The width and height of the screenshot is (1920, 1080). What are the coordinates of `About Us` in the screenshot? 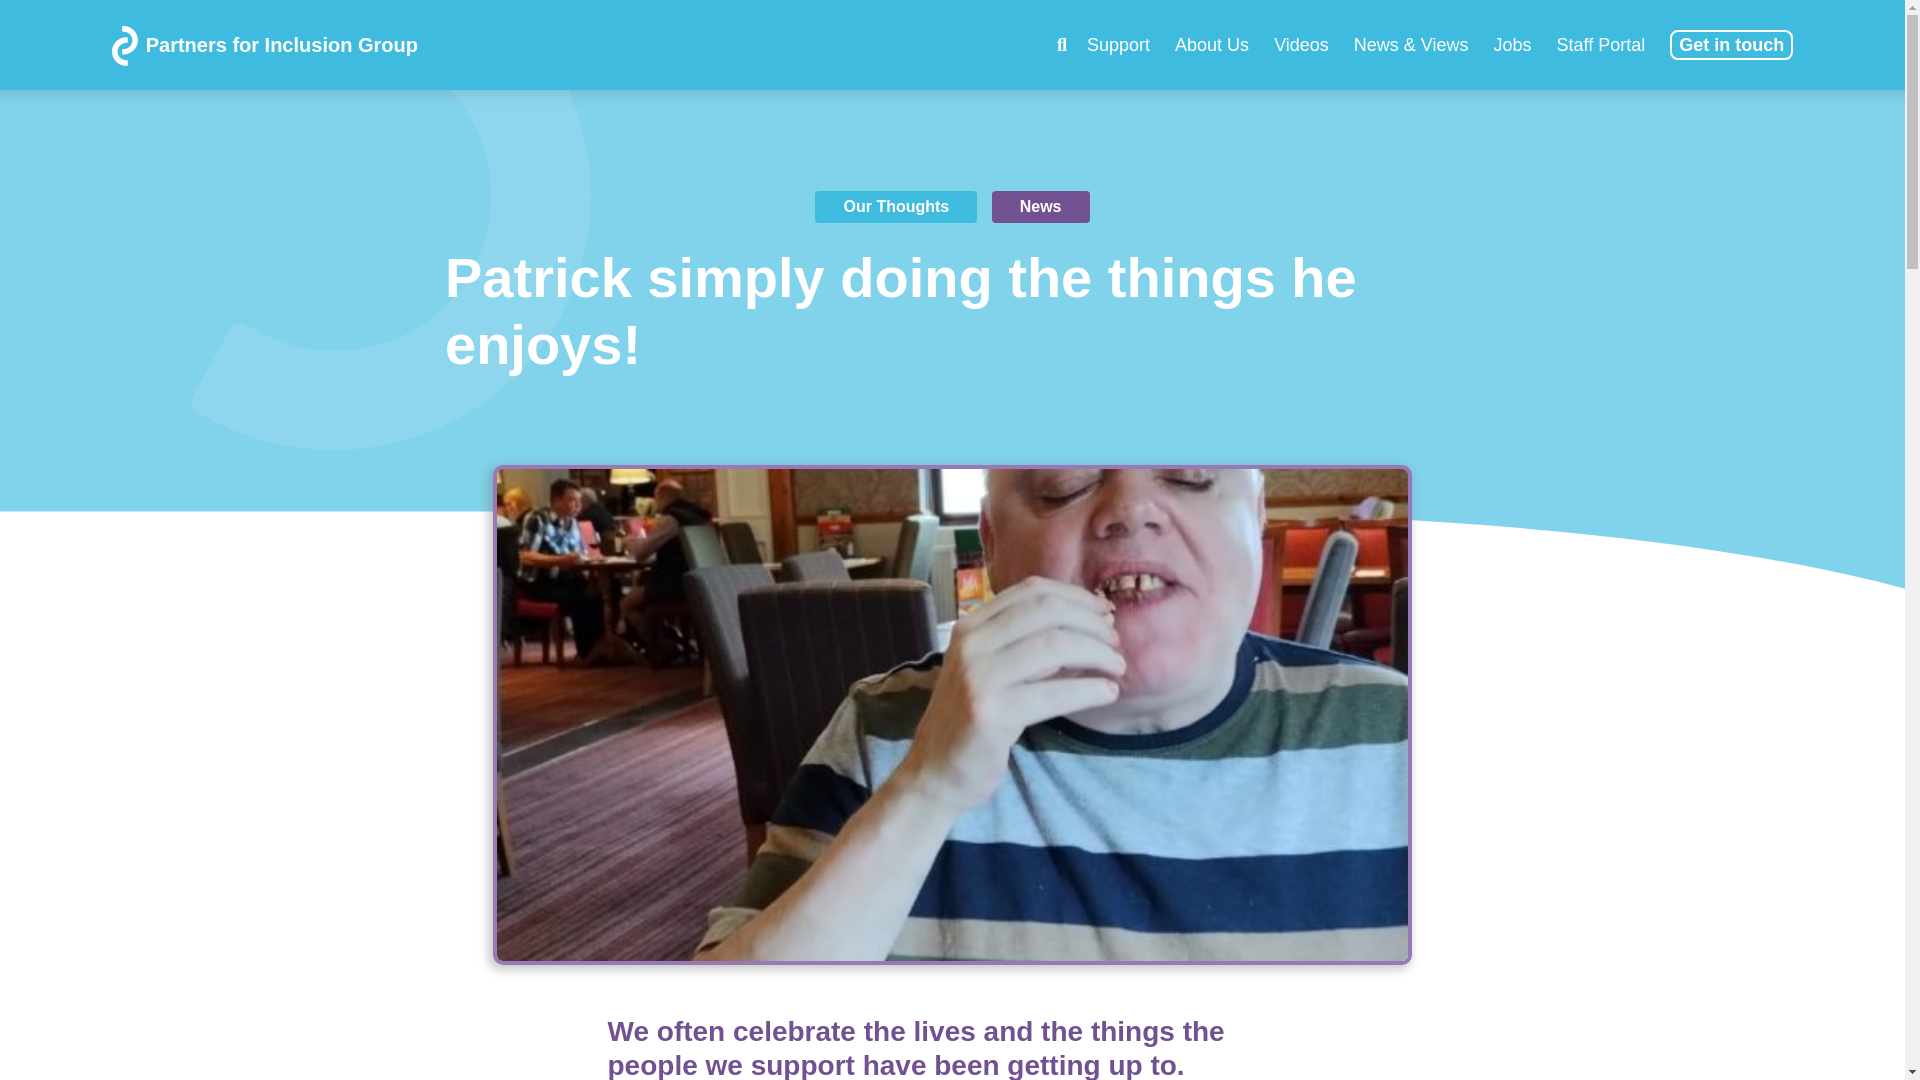 It's located at (1212, 44).